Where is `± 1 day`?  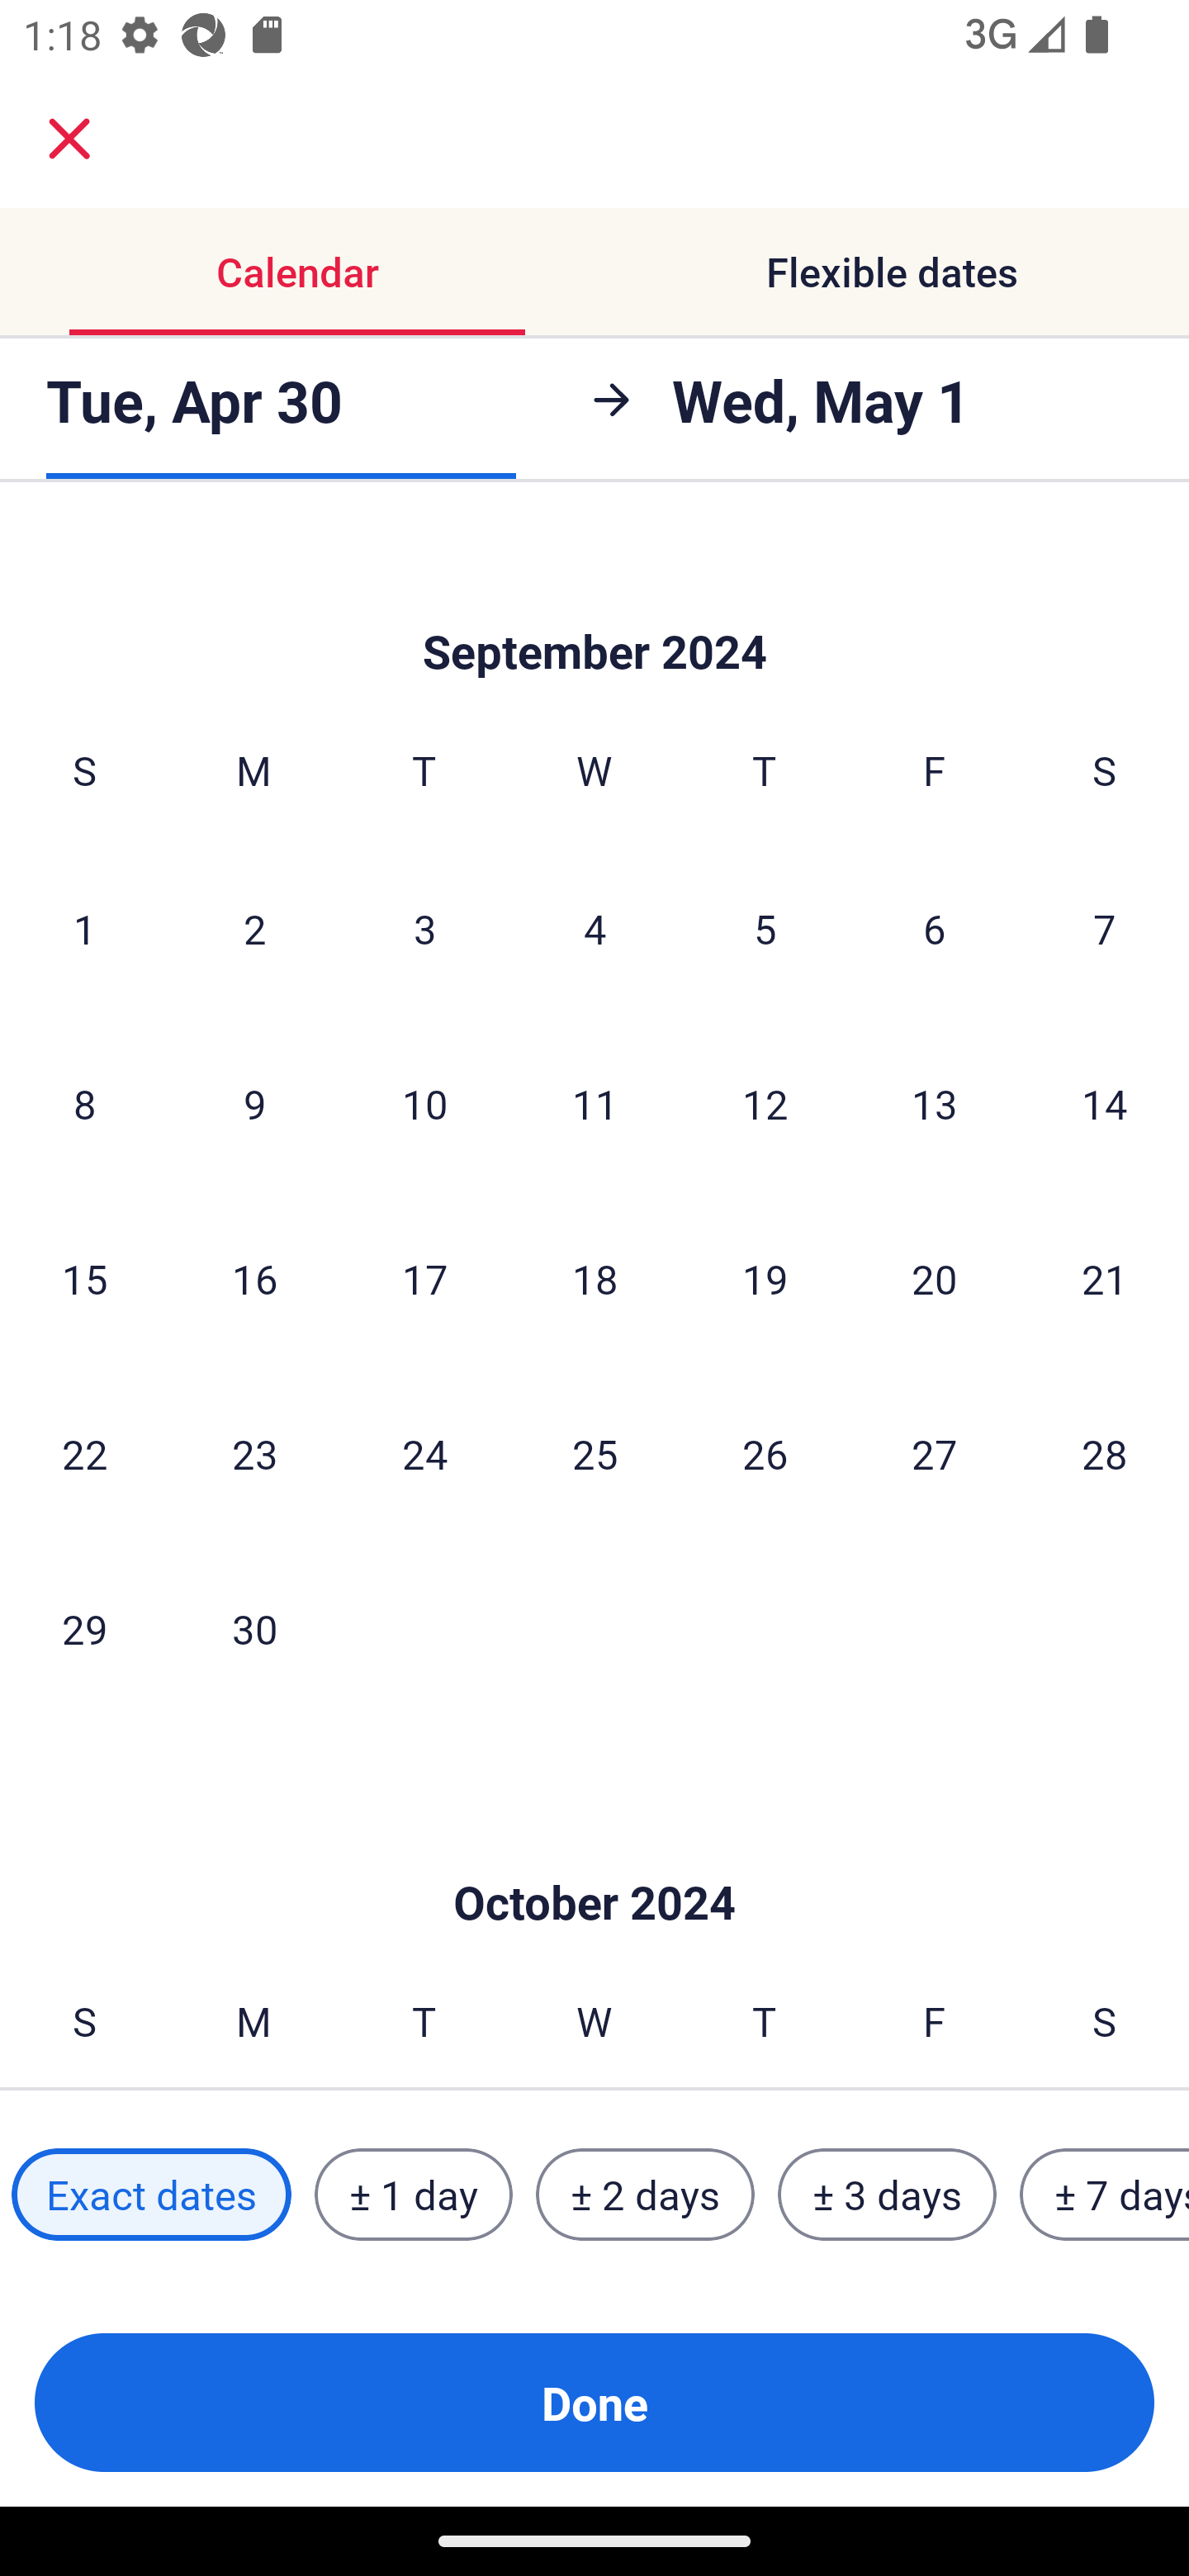 ± 1 day is located at coordinates (413, 2195).